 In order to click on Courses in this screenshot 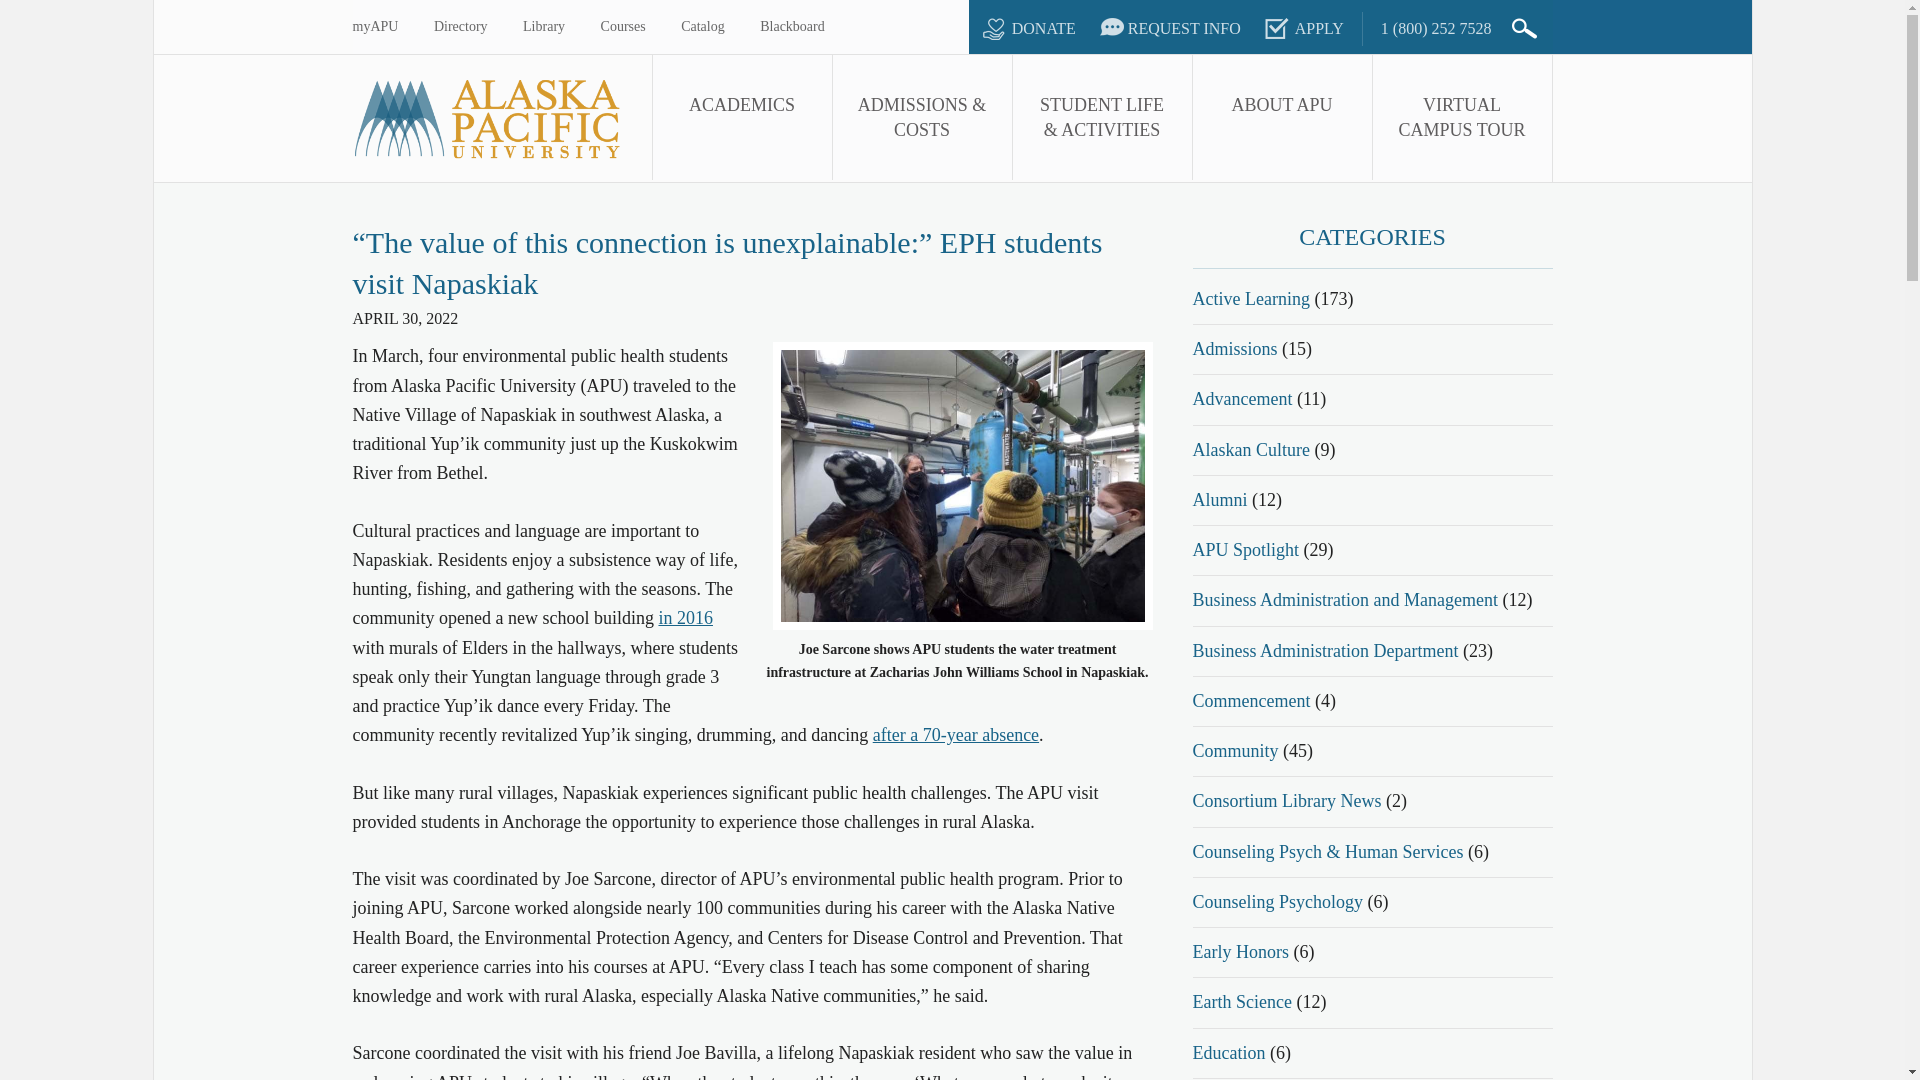, I will do `click(622, 27)`.